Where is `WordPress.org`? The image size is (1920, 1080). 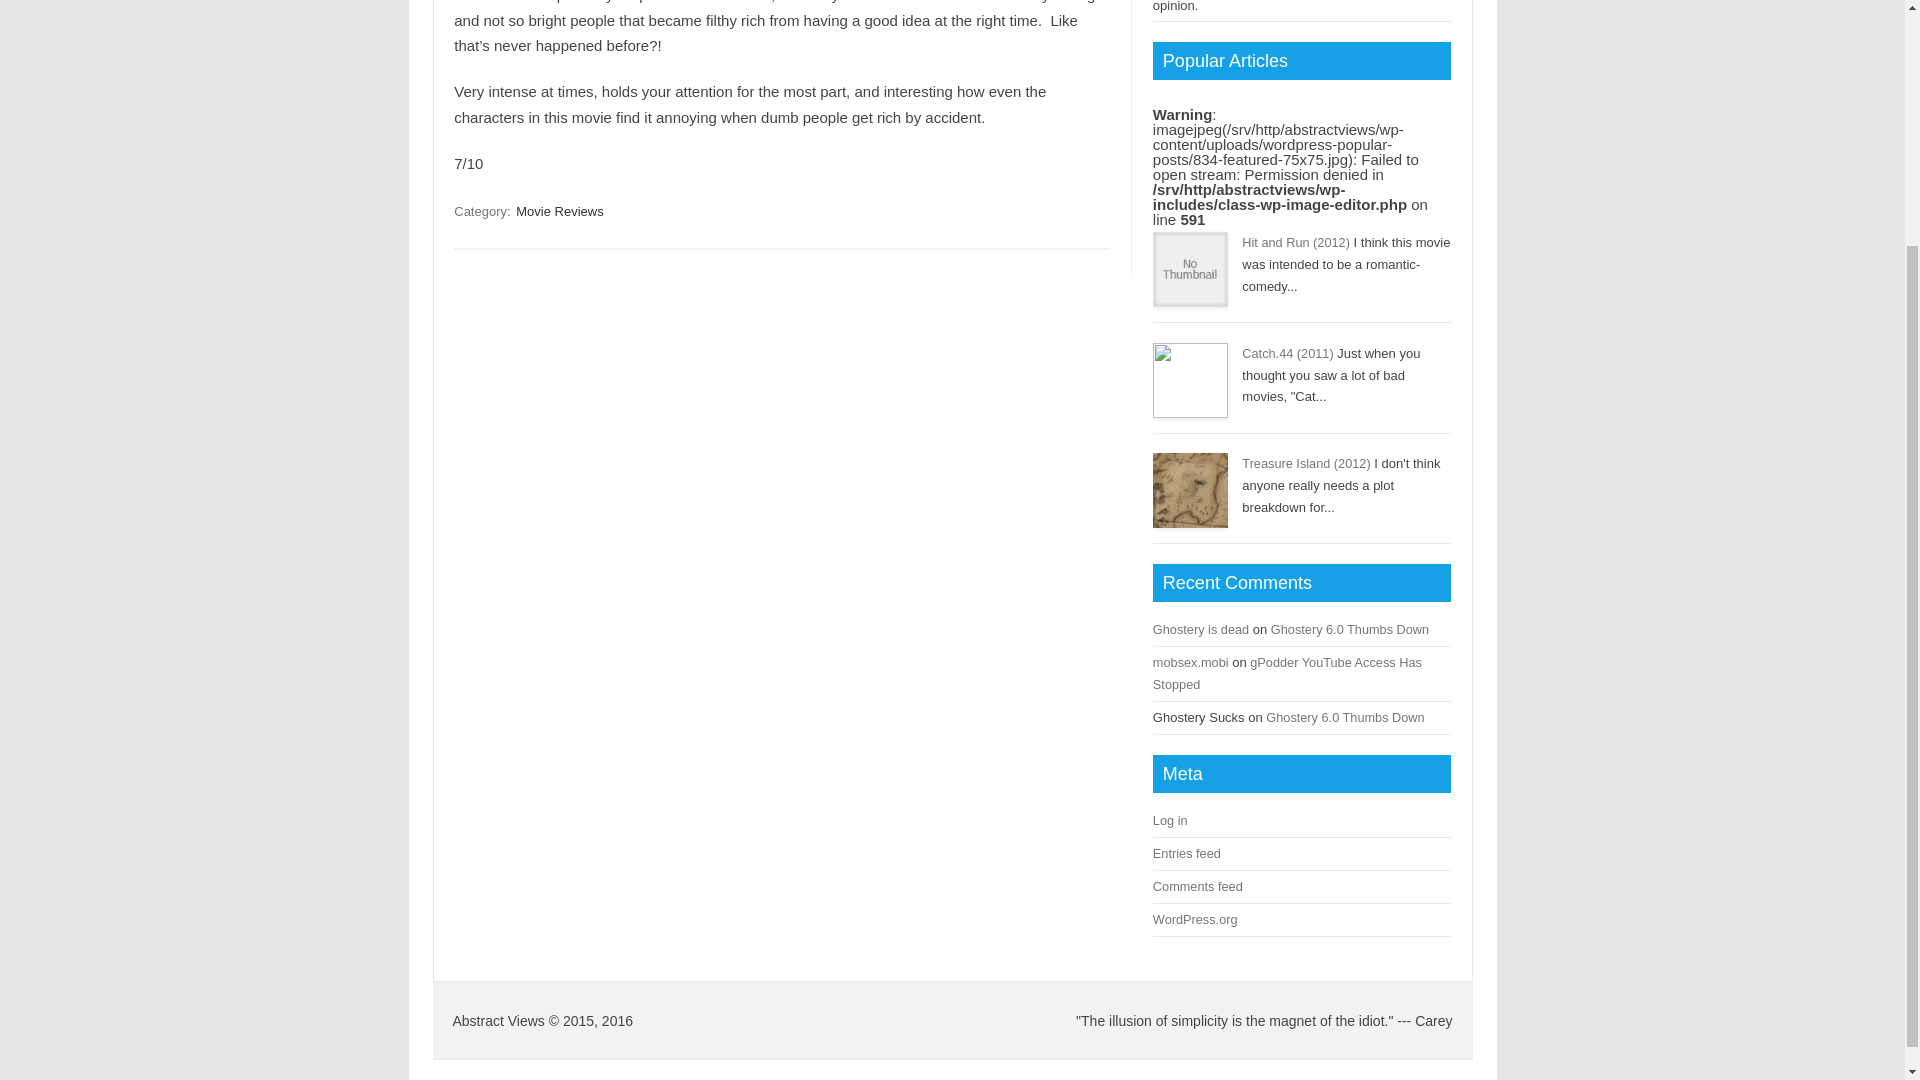 WordPress.org is located at coordinates (1196, 918).